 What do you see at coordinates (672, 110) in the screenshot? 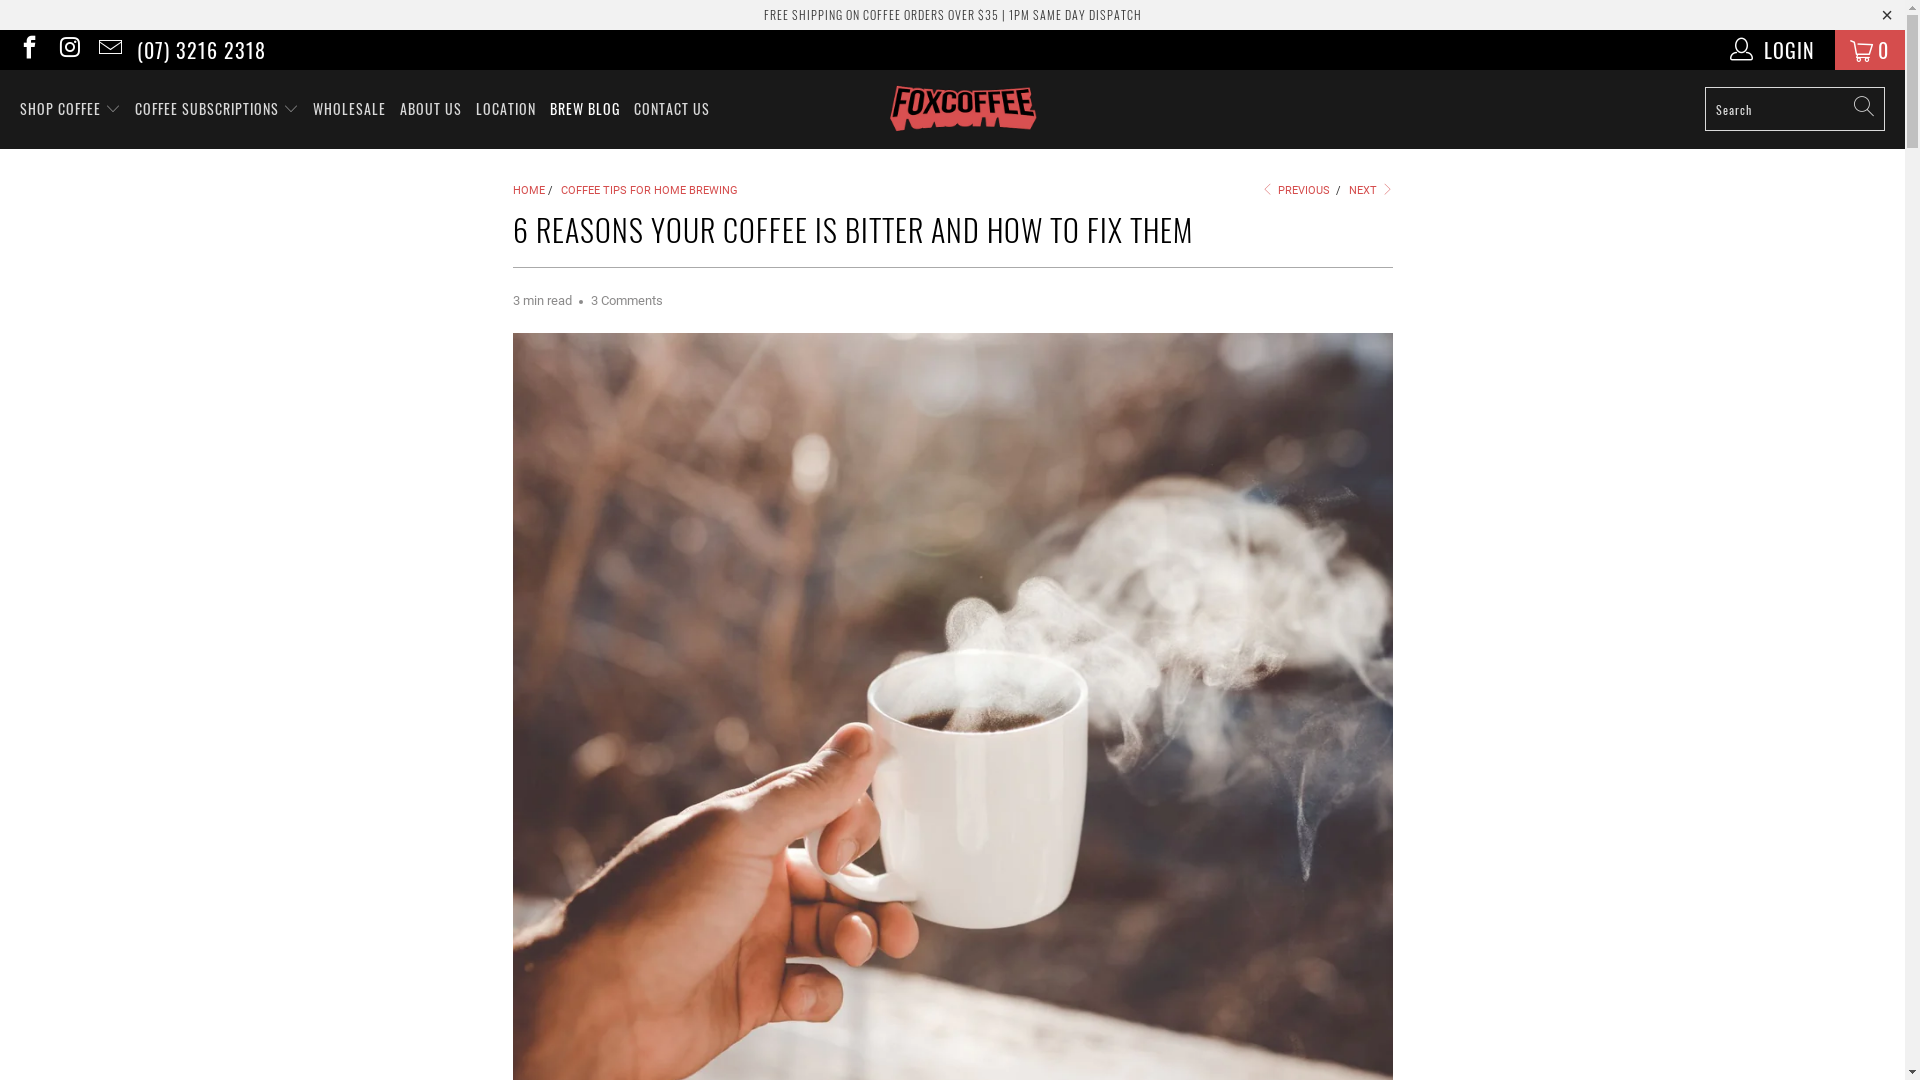
I see `CONTACT US` at bounding box center [672, 110].